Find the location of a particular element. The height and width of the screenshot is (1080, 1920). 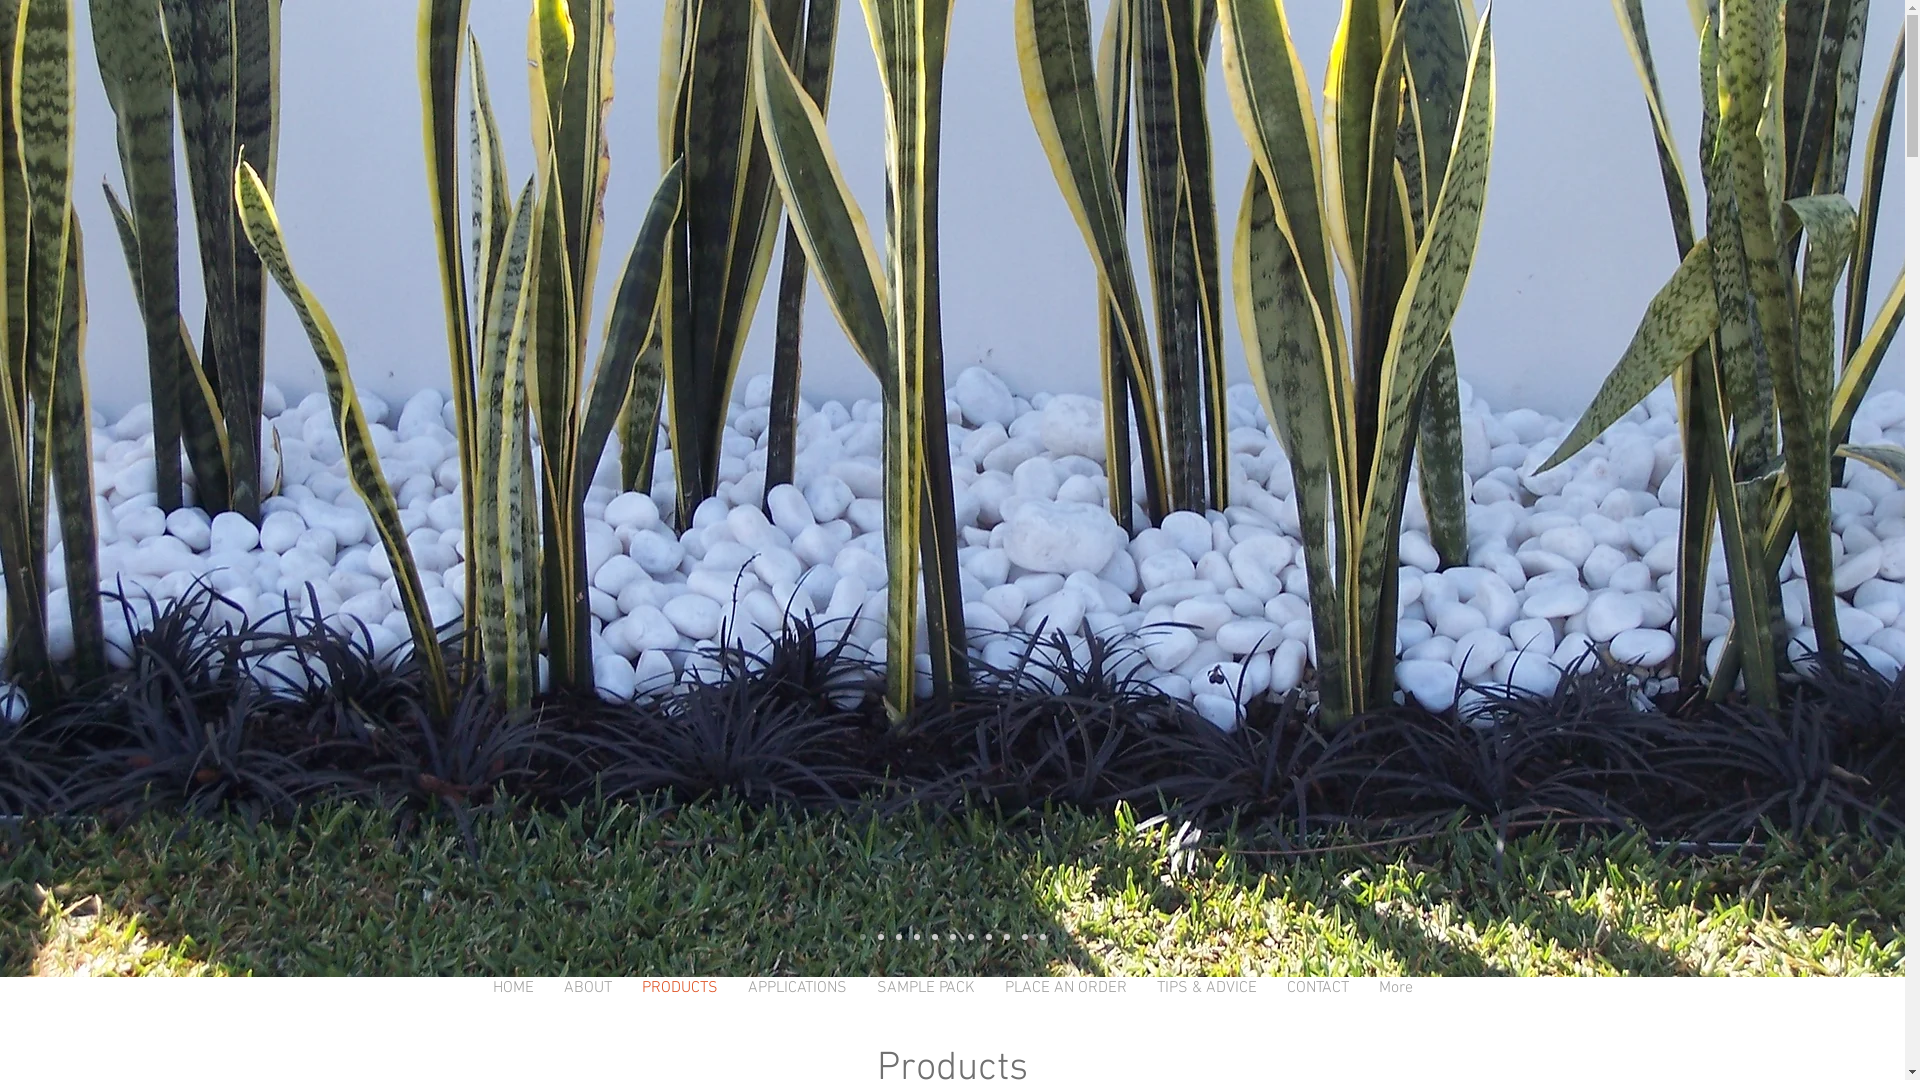

APPLICATIONS is located at coordinates (796, 1002).